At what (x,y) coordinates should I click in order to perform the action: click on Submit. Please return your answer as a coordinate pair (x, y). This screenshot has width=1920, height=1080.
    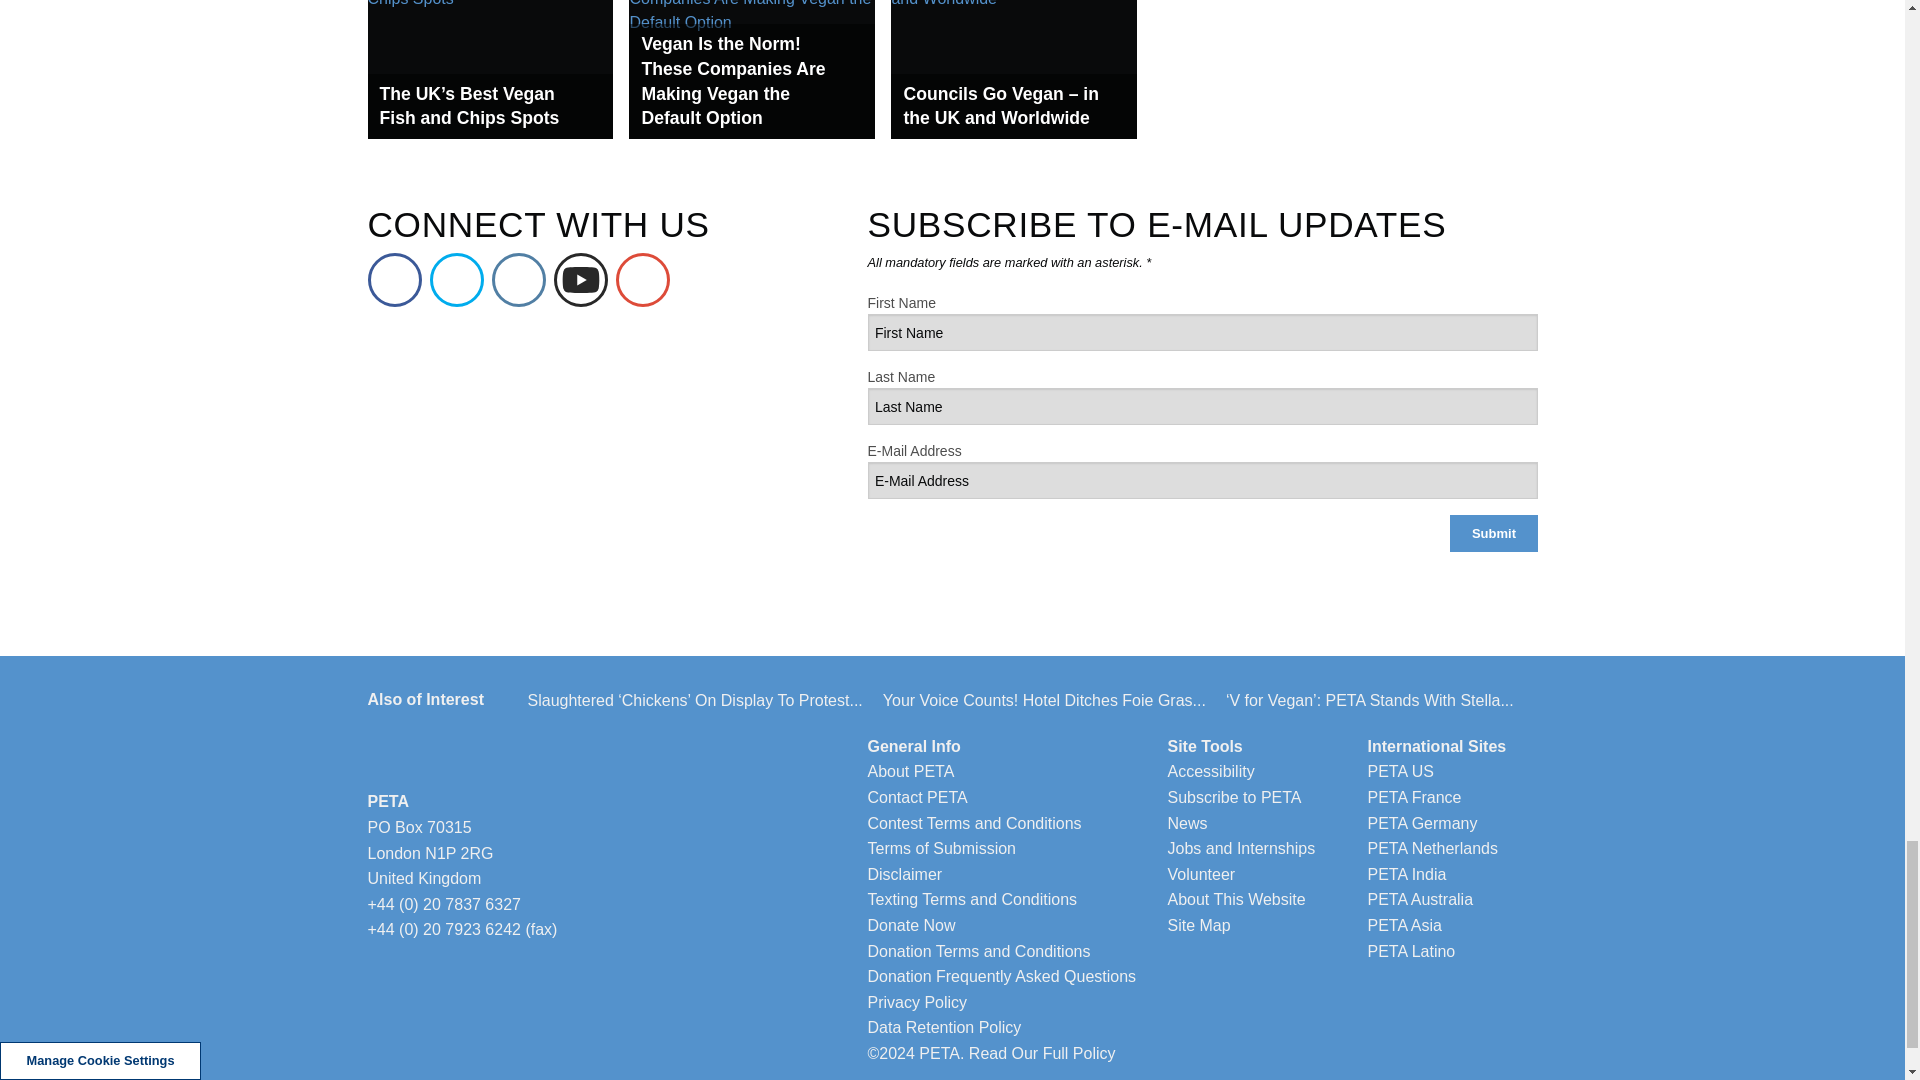
    Looking at the image, I should click on (1493, 533).